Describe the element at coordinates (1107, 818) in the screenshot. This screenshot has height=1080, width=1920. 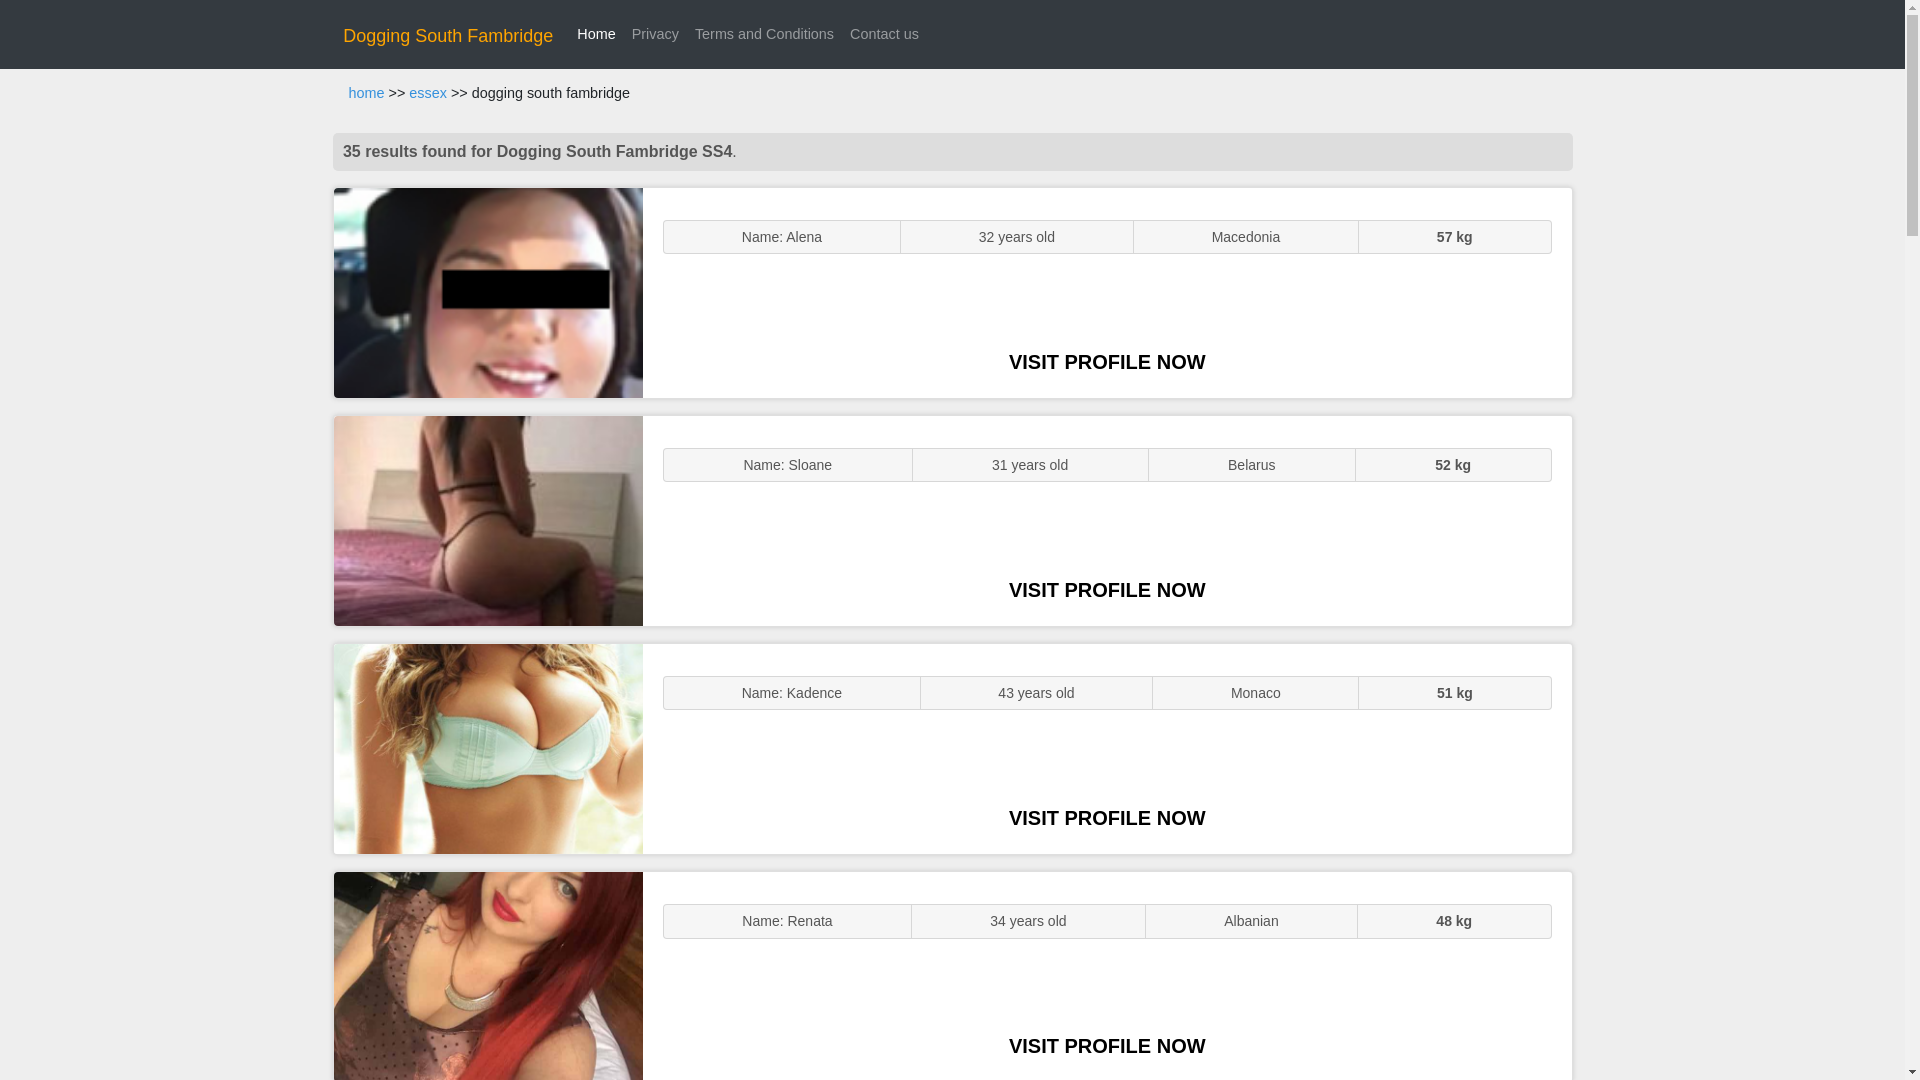
I see `VISIT PROFILE NOW` at that location.